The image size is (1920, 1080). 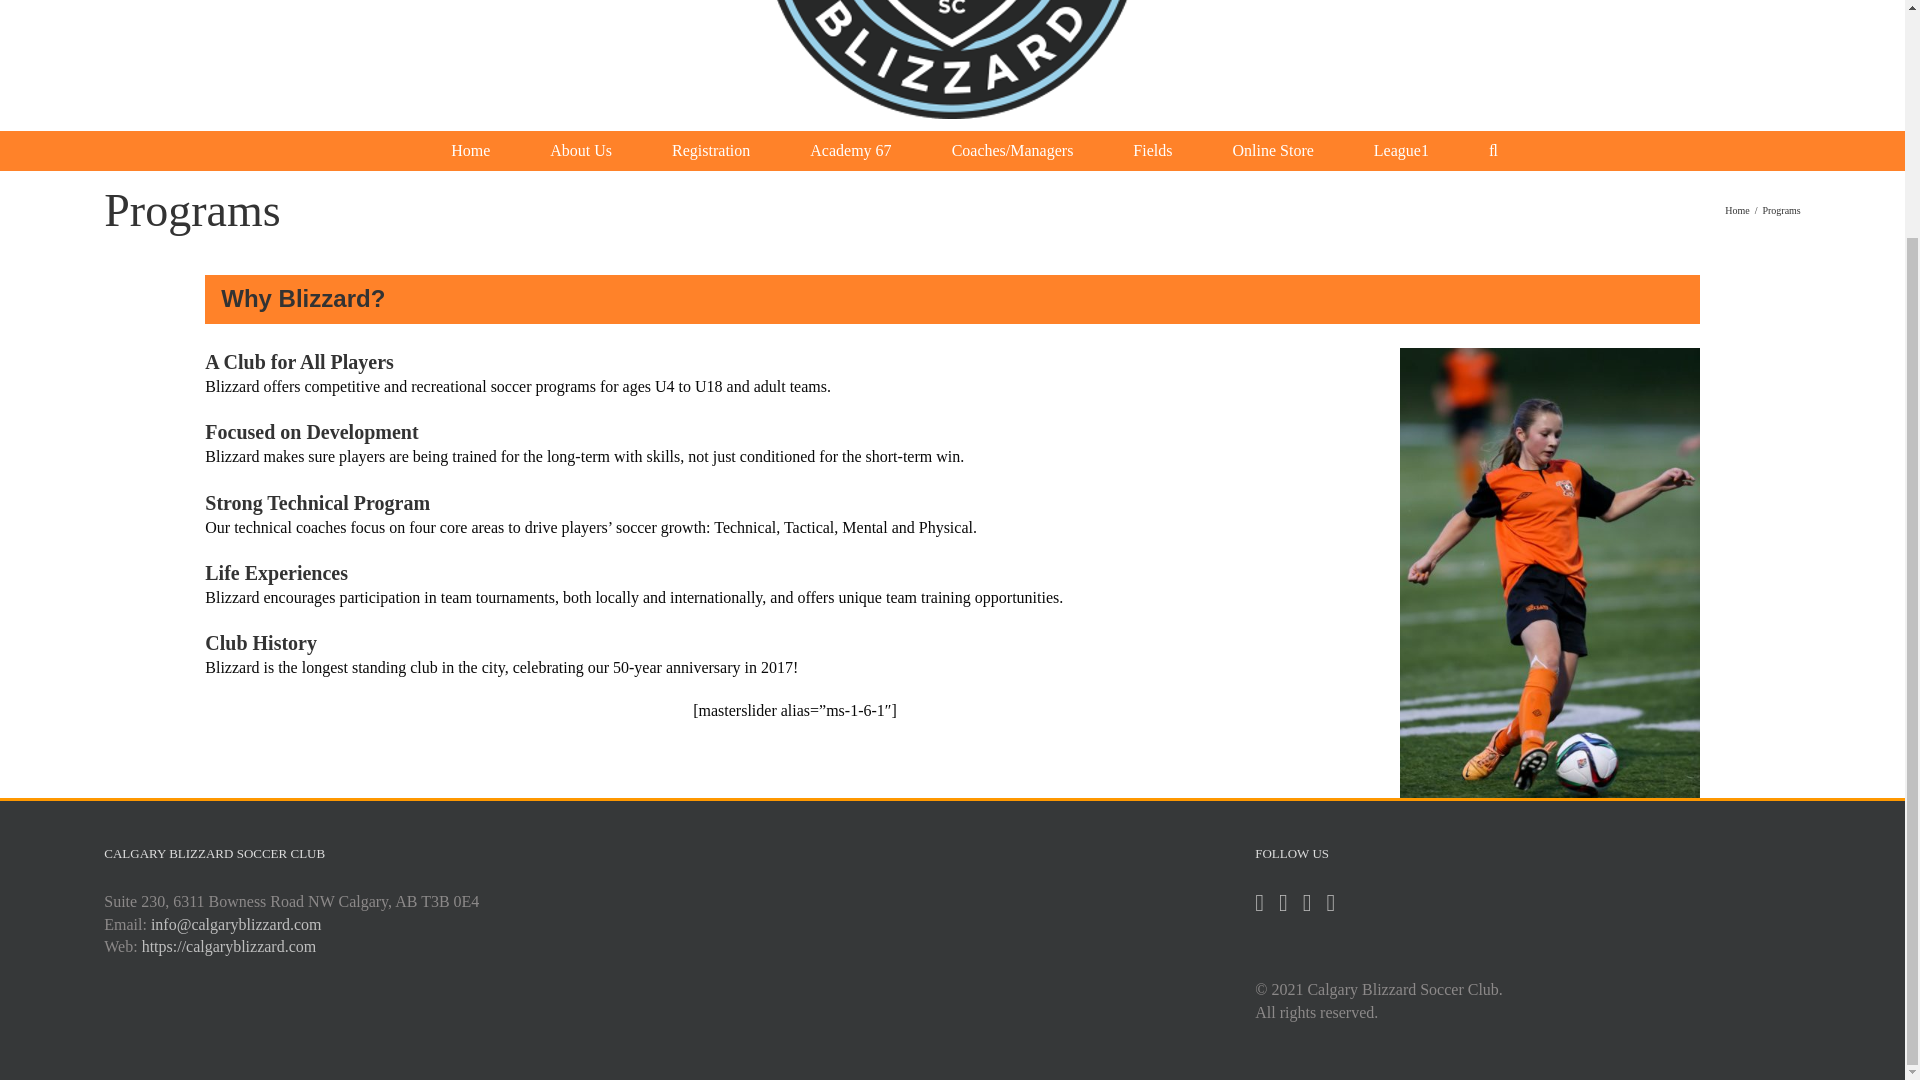 I want to click on Search, so click(x=1494, y=150).